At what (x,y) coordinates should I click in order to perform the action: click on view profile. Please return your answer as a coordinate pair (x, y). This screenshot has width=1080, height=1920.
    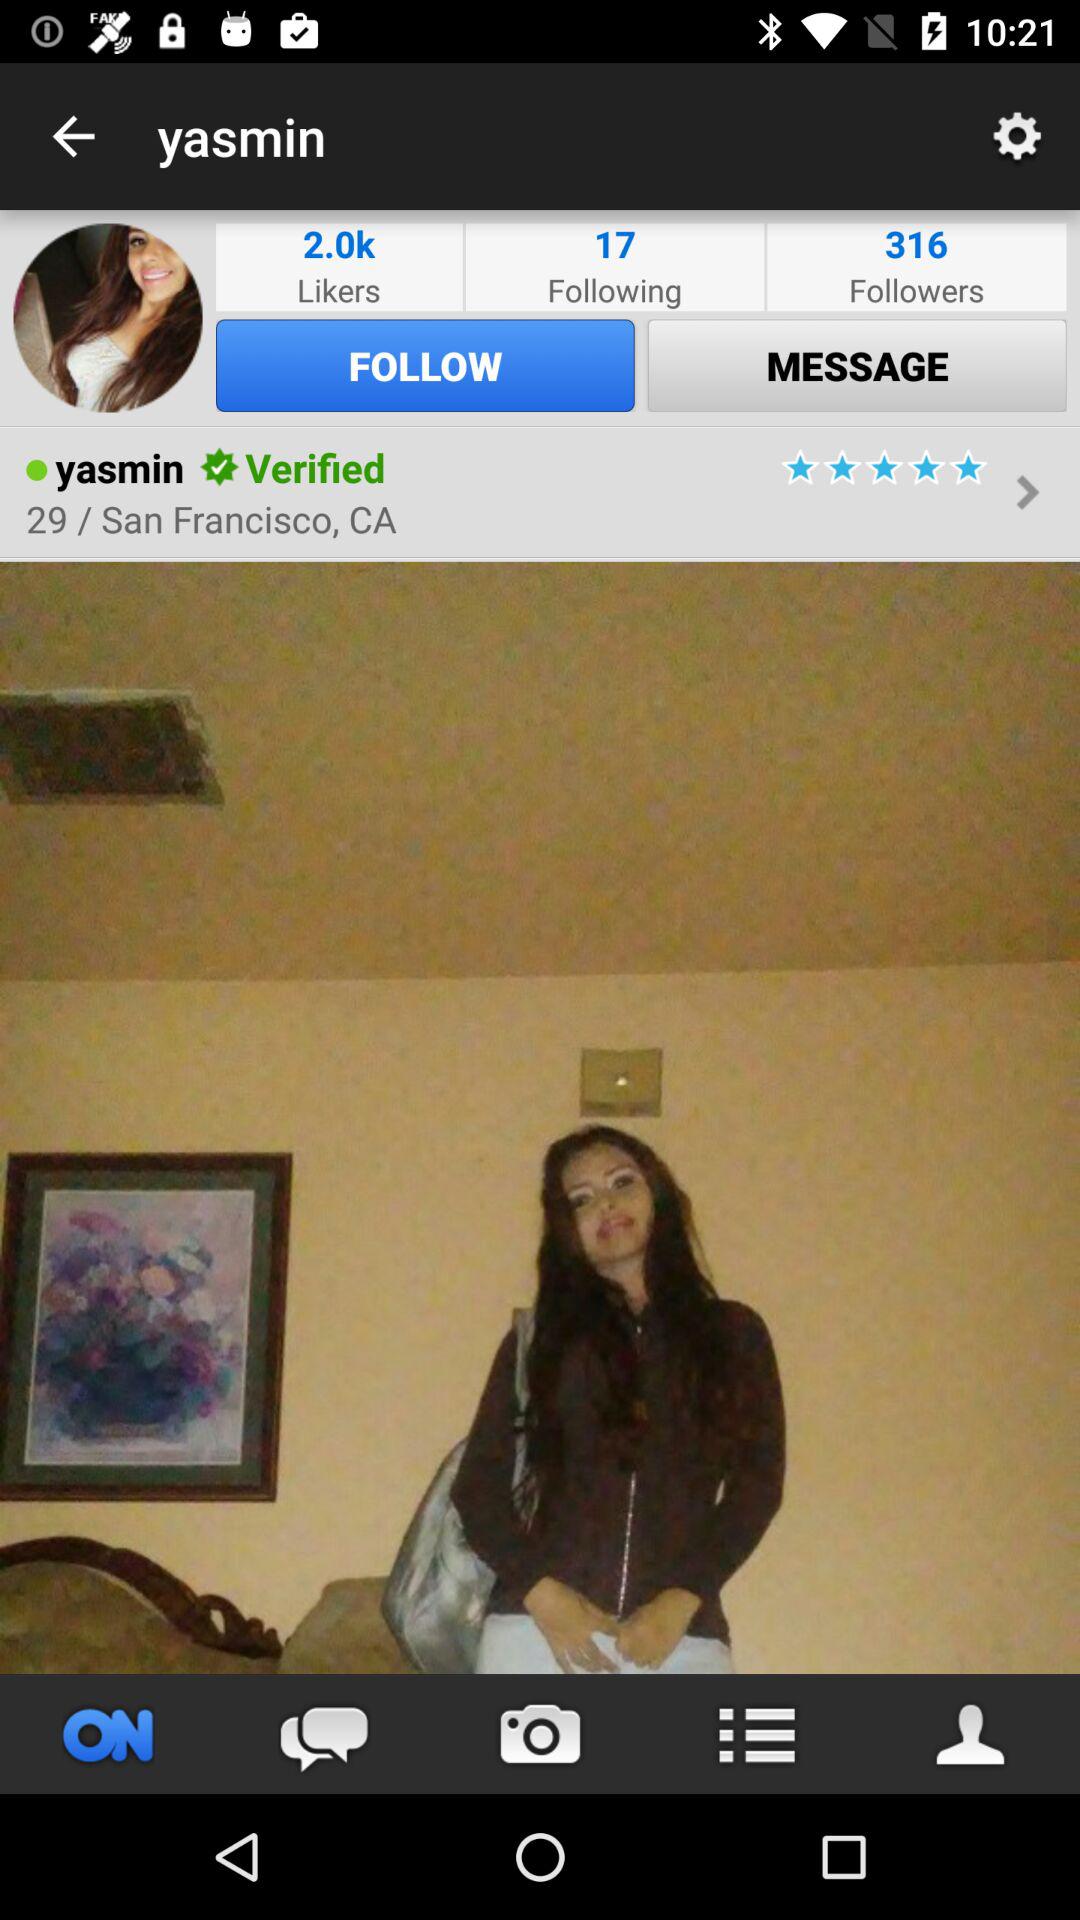
    Looking at the image, I should click on (972, 1734).